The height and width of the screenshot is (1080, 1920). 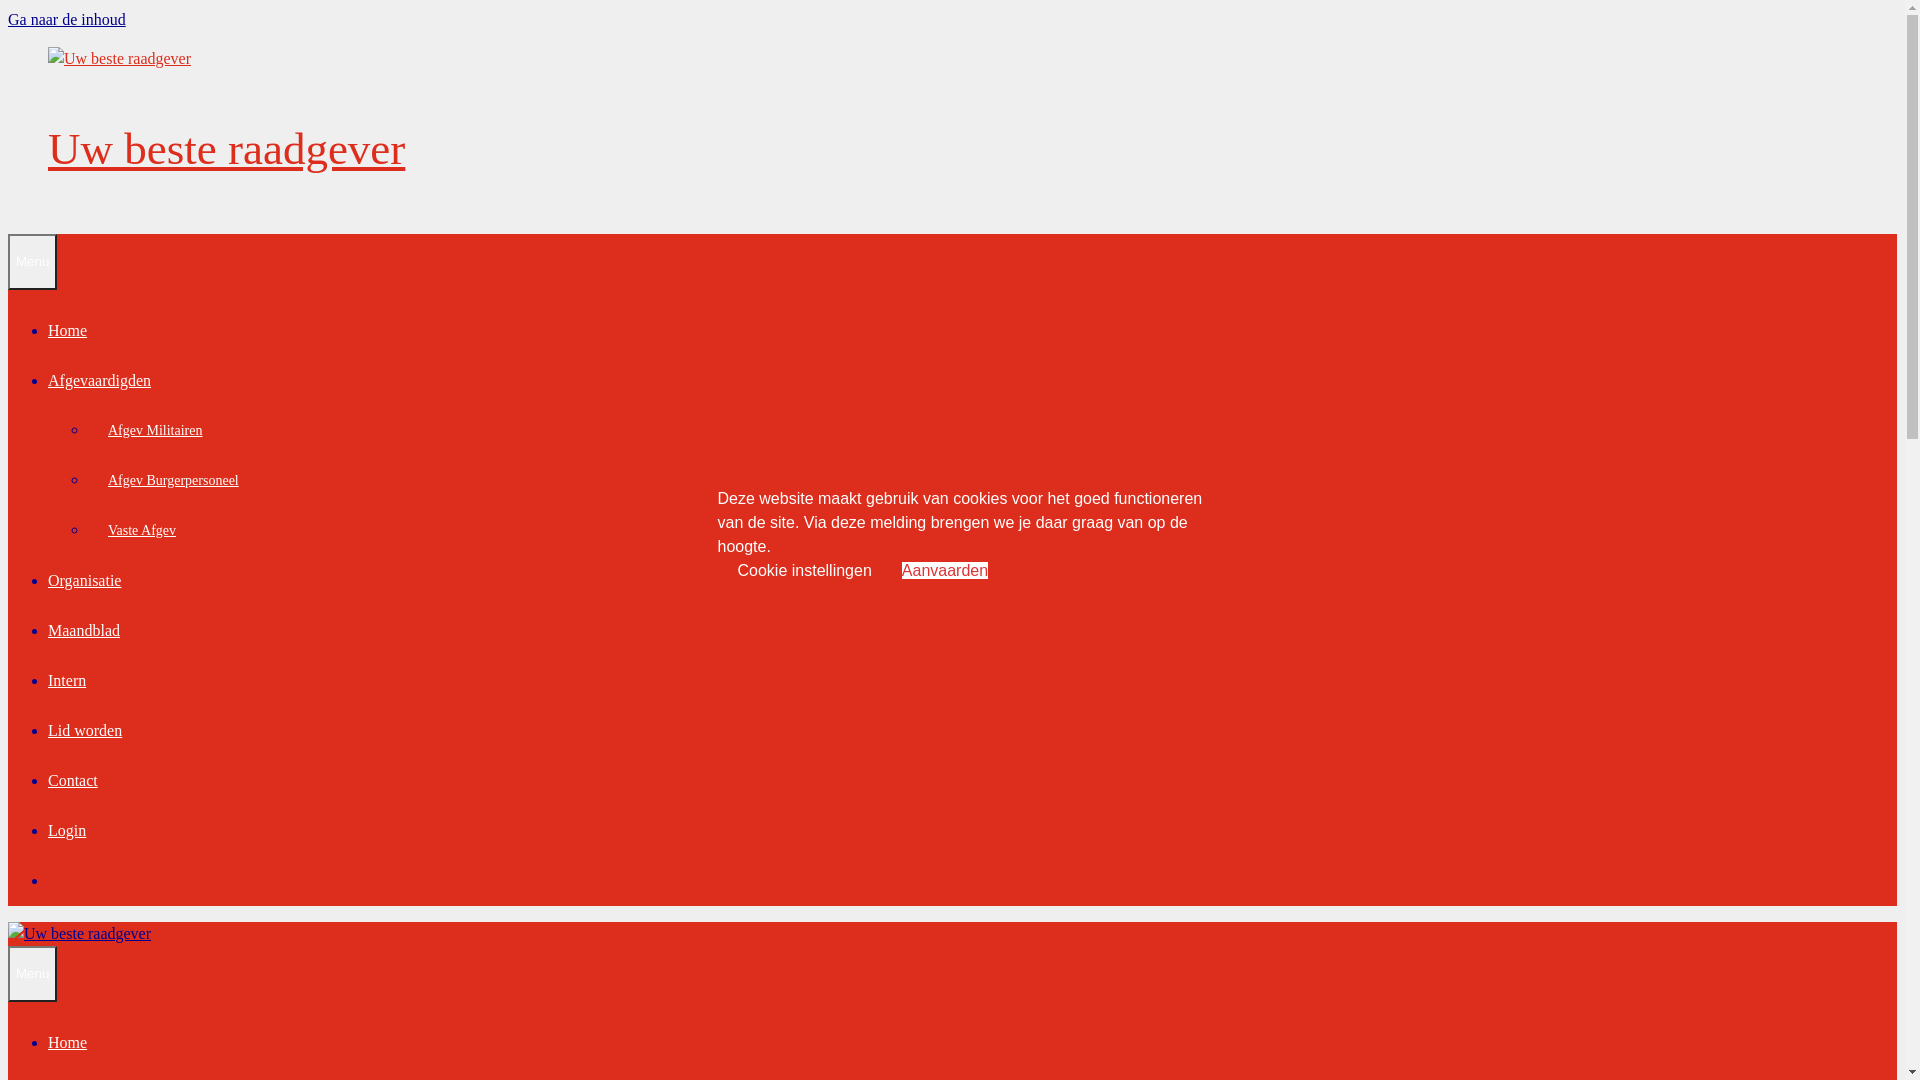 What do you see at coordinates (174, 480) in the screenshot?
I see `Afgev Burgerpersoneel` at bounding box center [174, 480].